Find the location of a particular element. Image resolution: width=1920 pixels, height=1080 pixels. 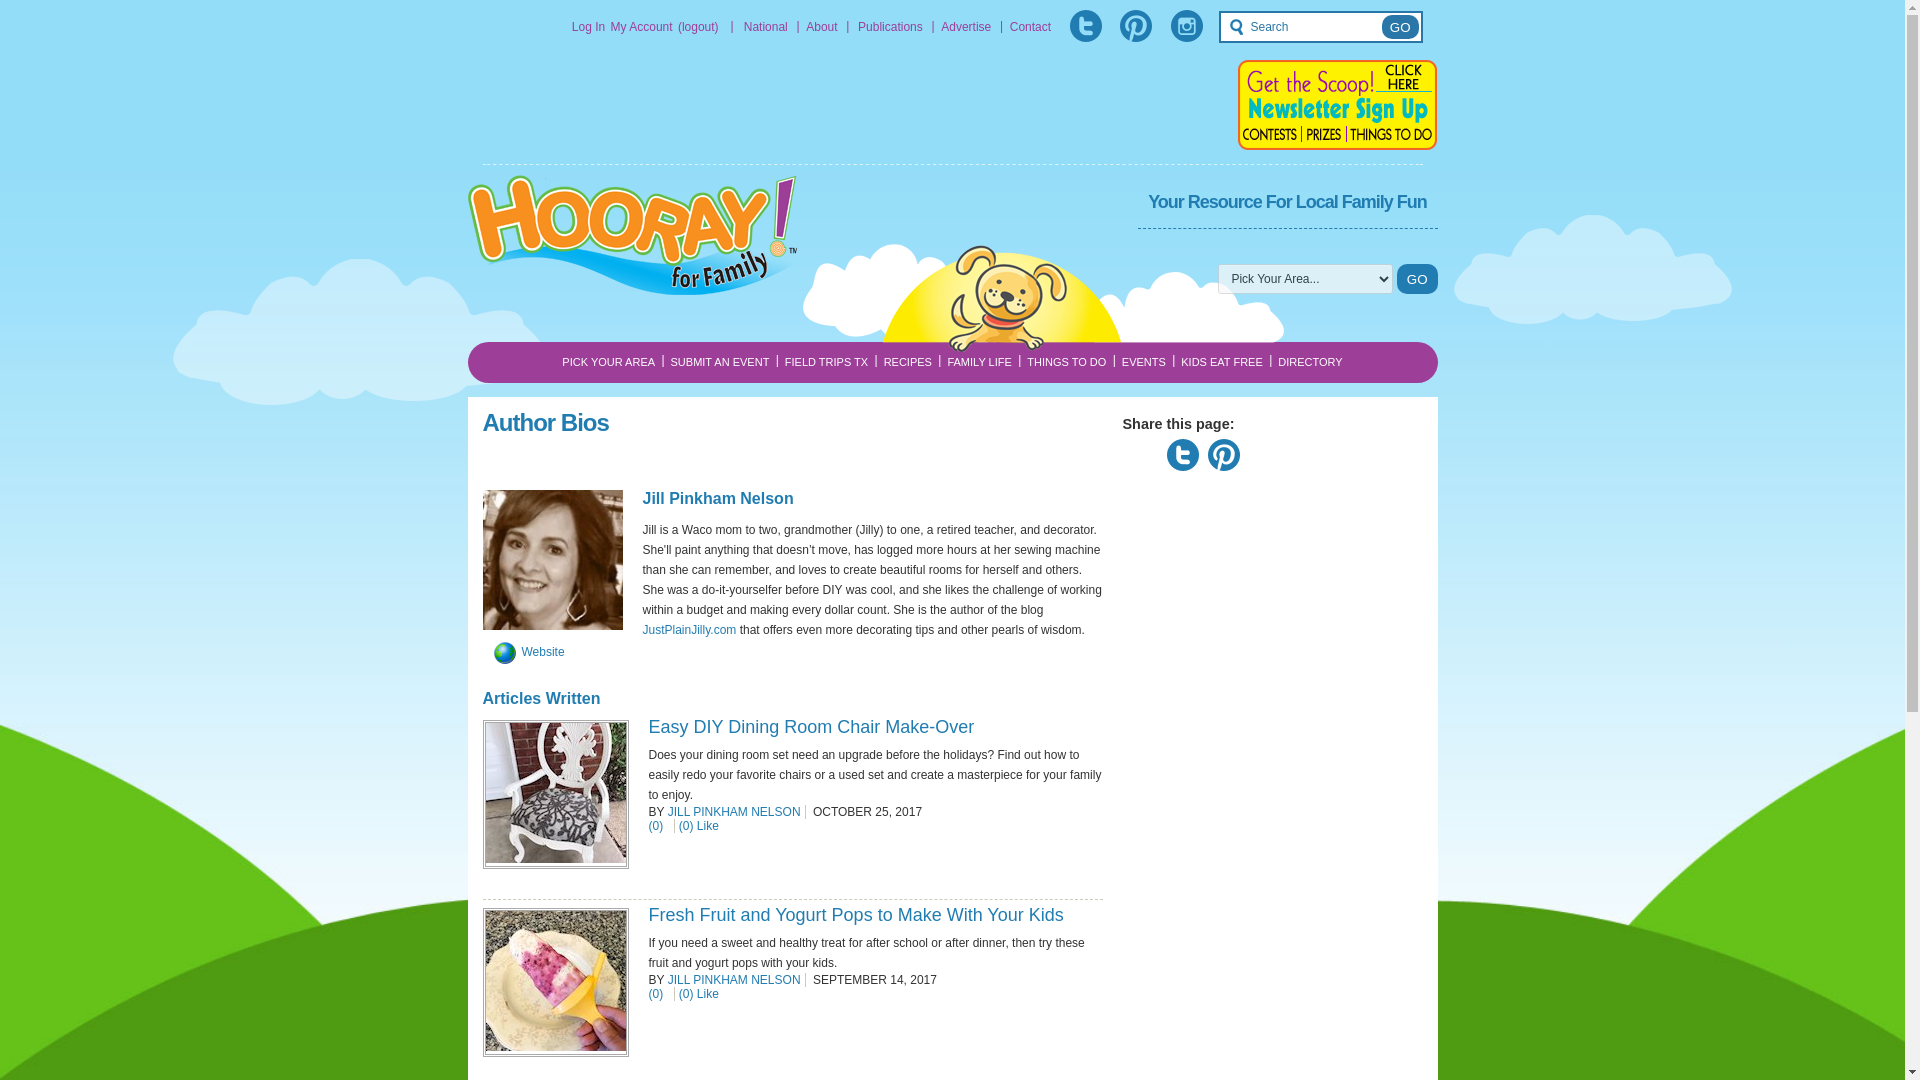

Advertise is located at coordinates (965, 26).